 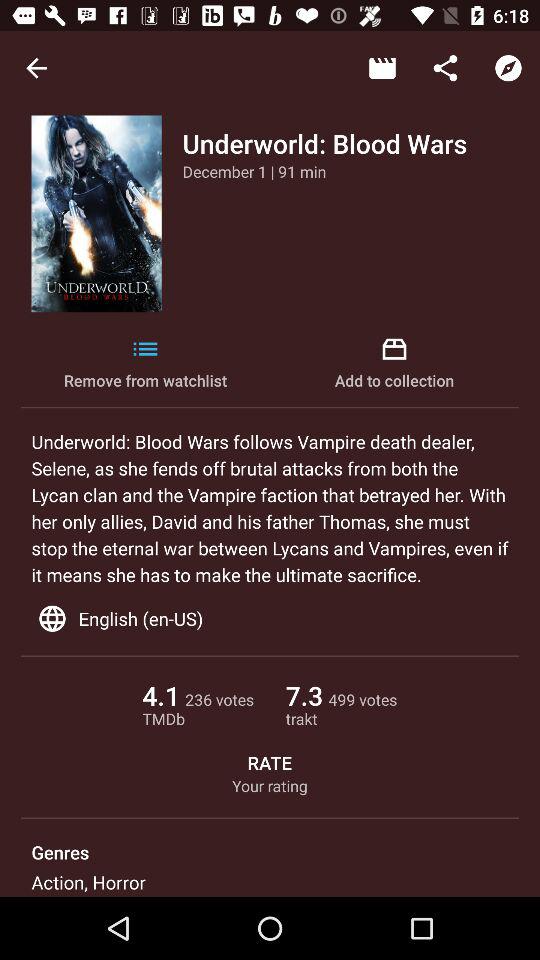 I want to click on select the action, horror icon, so click(x=88, y=882).